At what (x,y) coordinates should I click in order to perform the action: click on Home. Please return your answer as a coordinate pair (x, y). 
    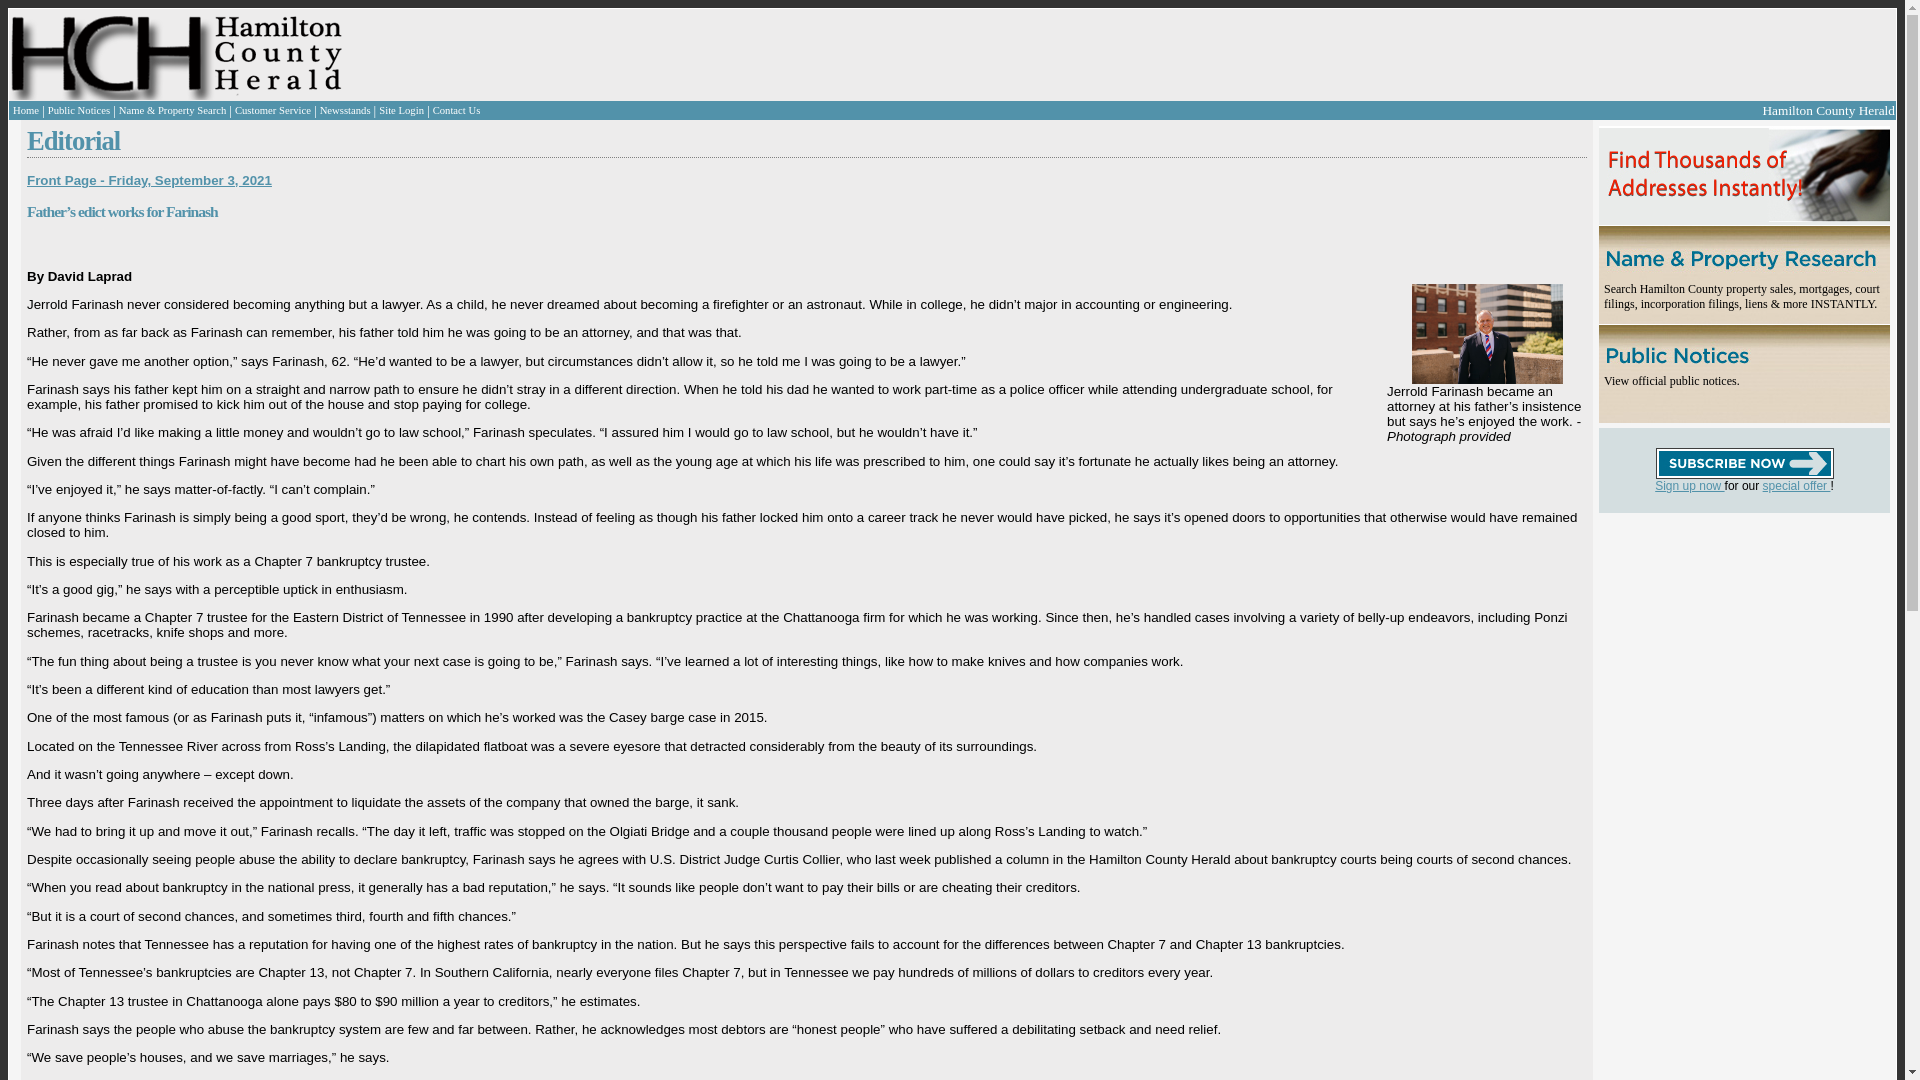
    Looking at the image, I should click on (26, 110).